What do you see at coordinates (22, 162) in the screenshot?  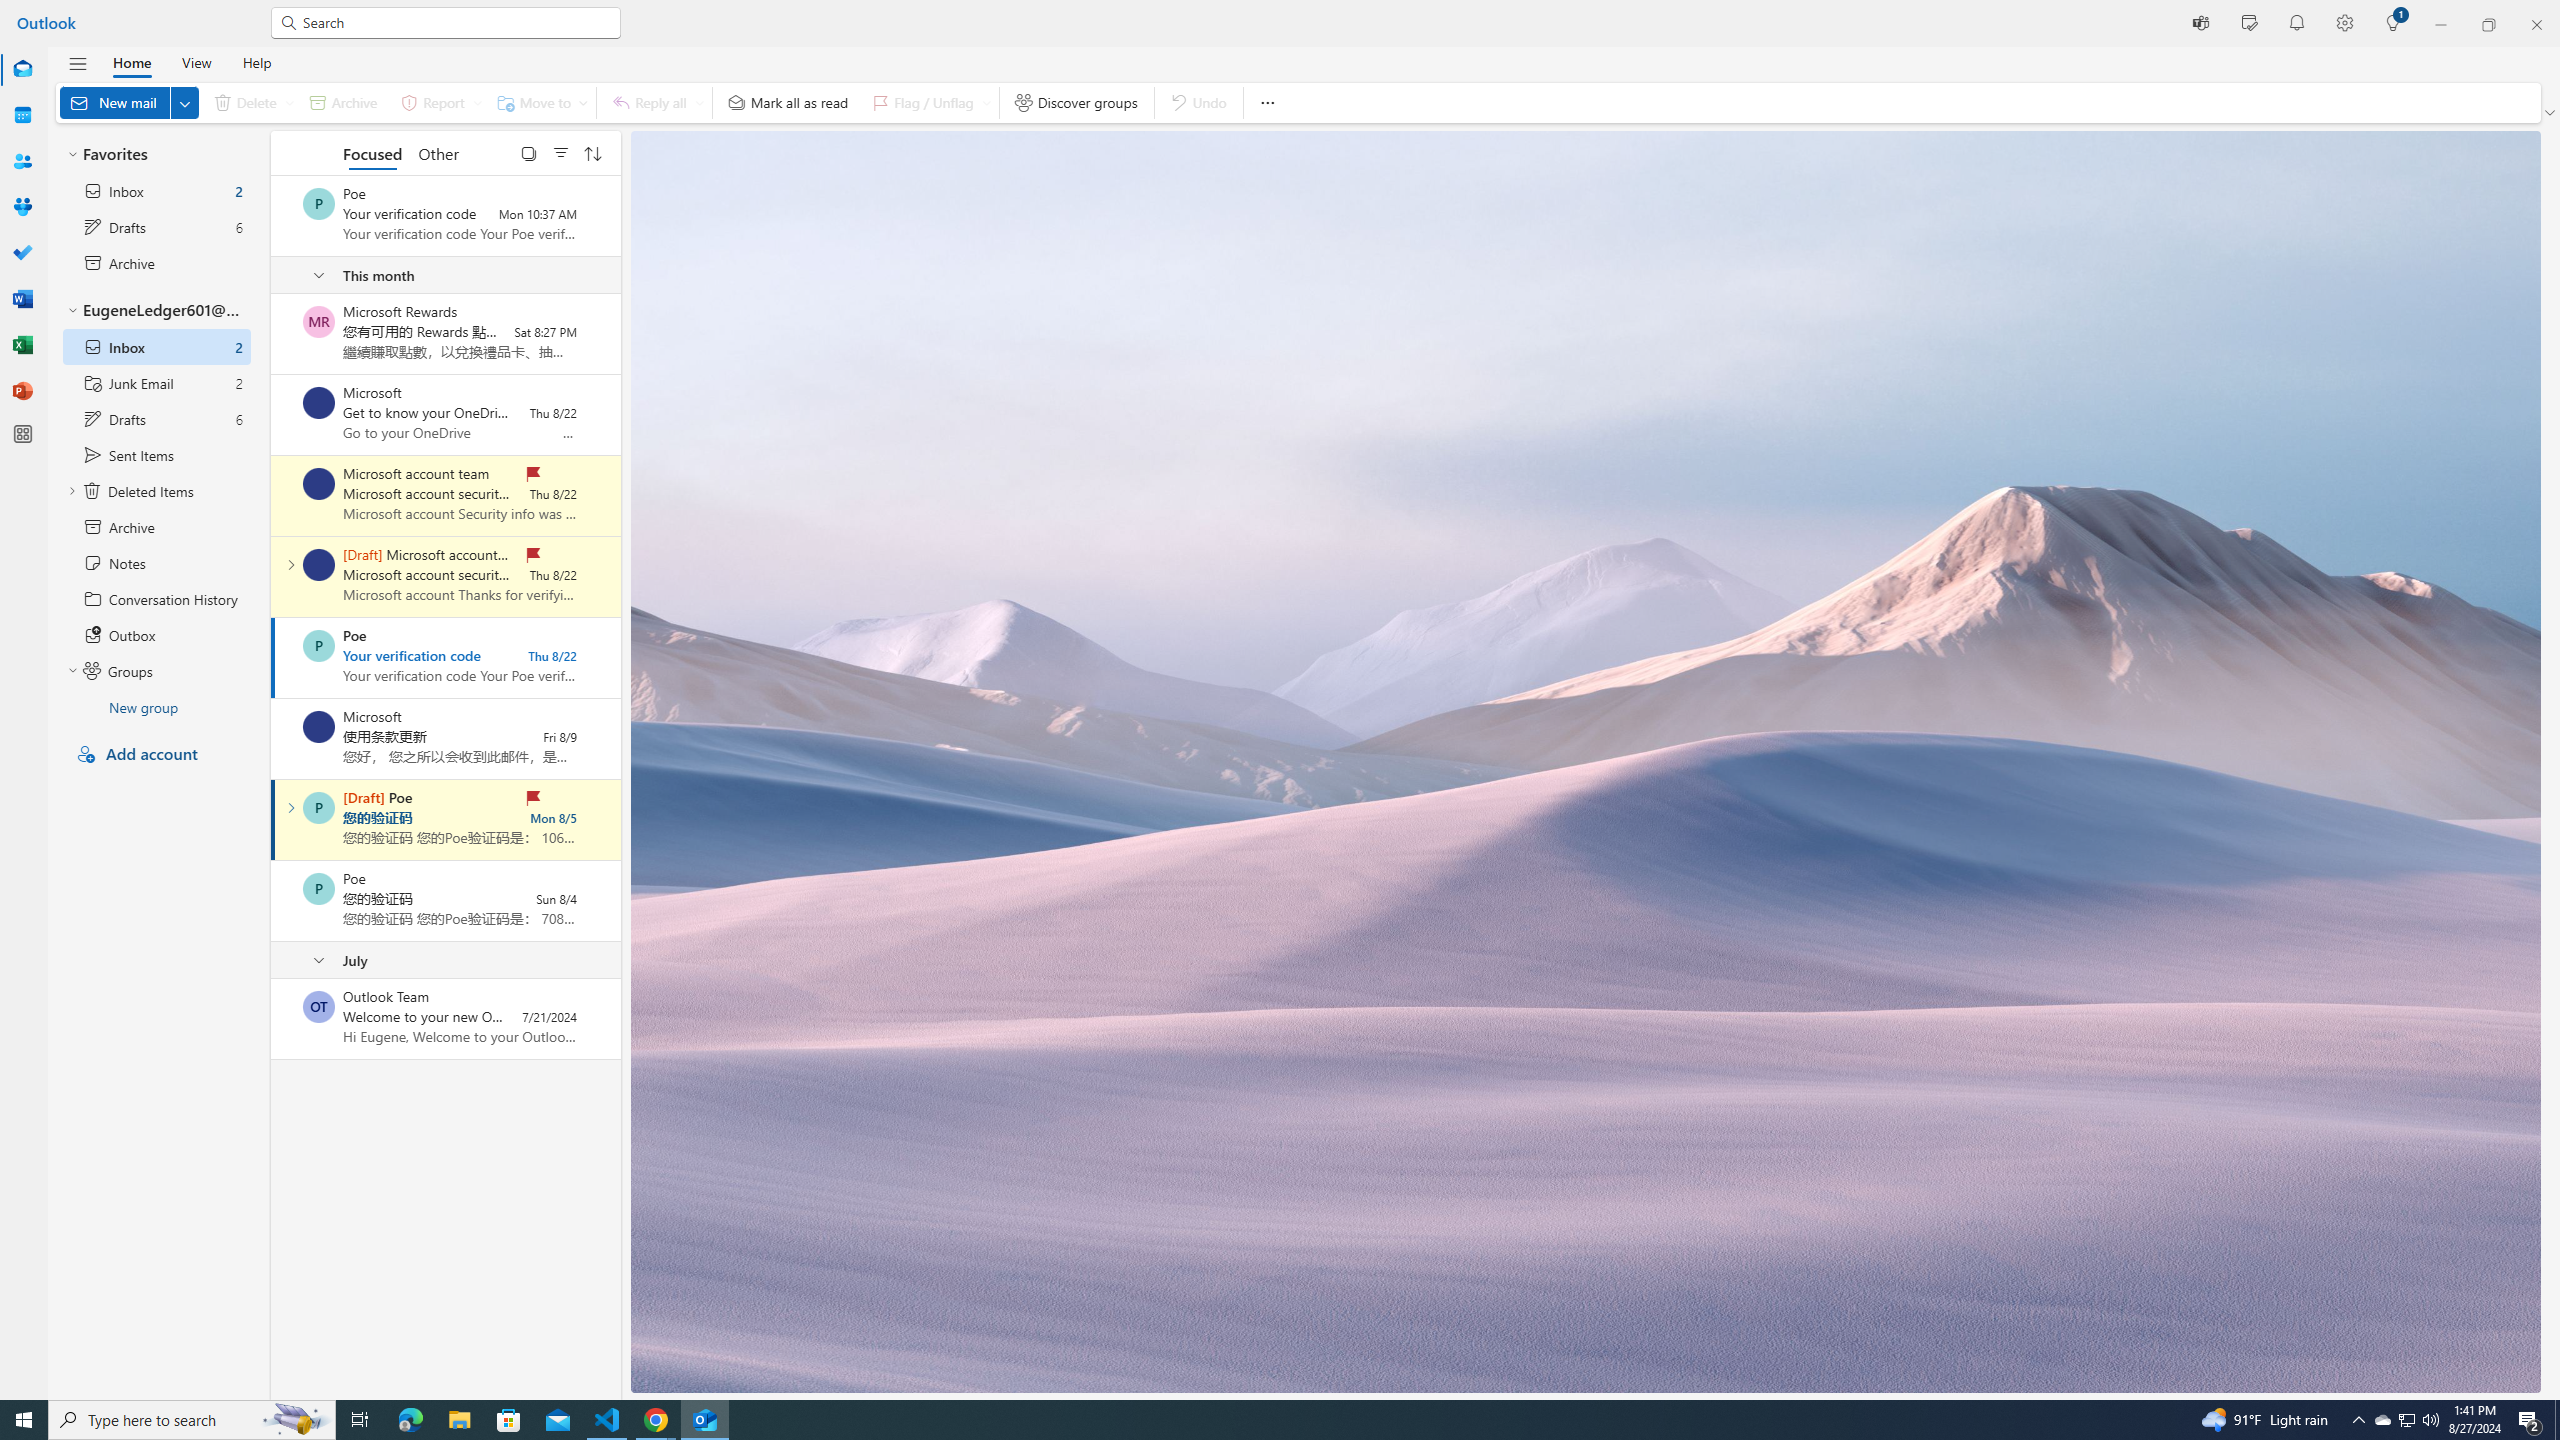 I see `People` at bounding box center [22, 162].